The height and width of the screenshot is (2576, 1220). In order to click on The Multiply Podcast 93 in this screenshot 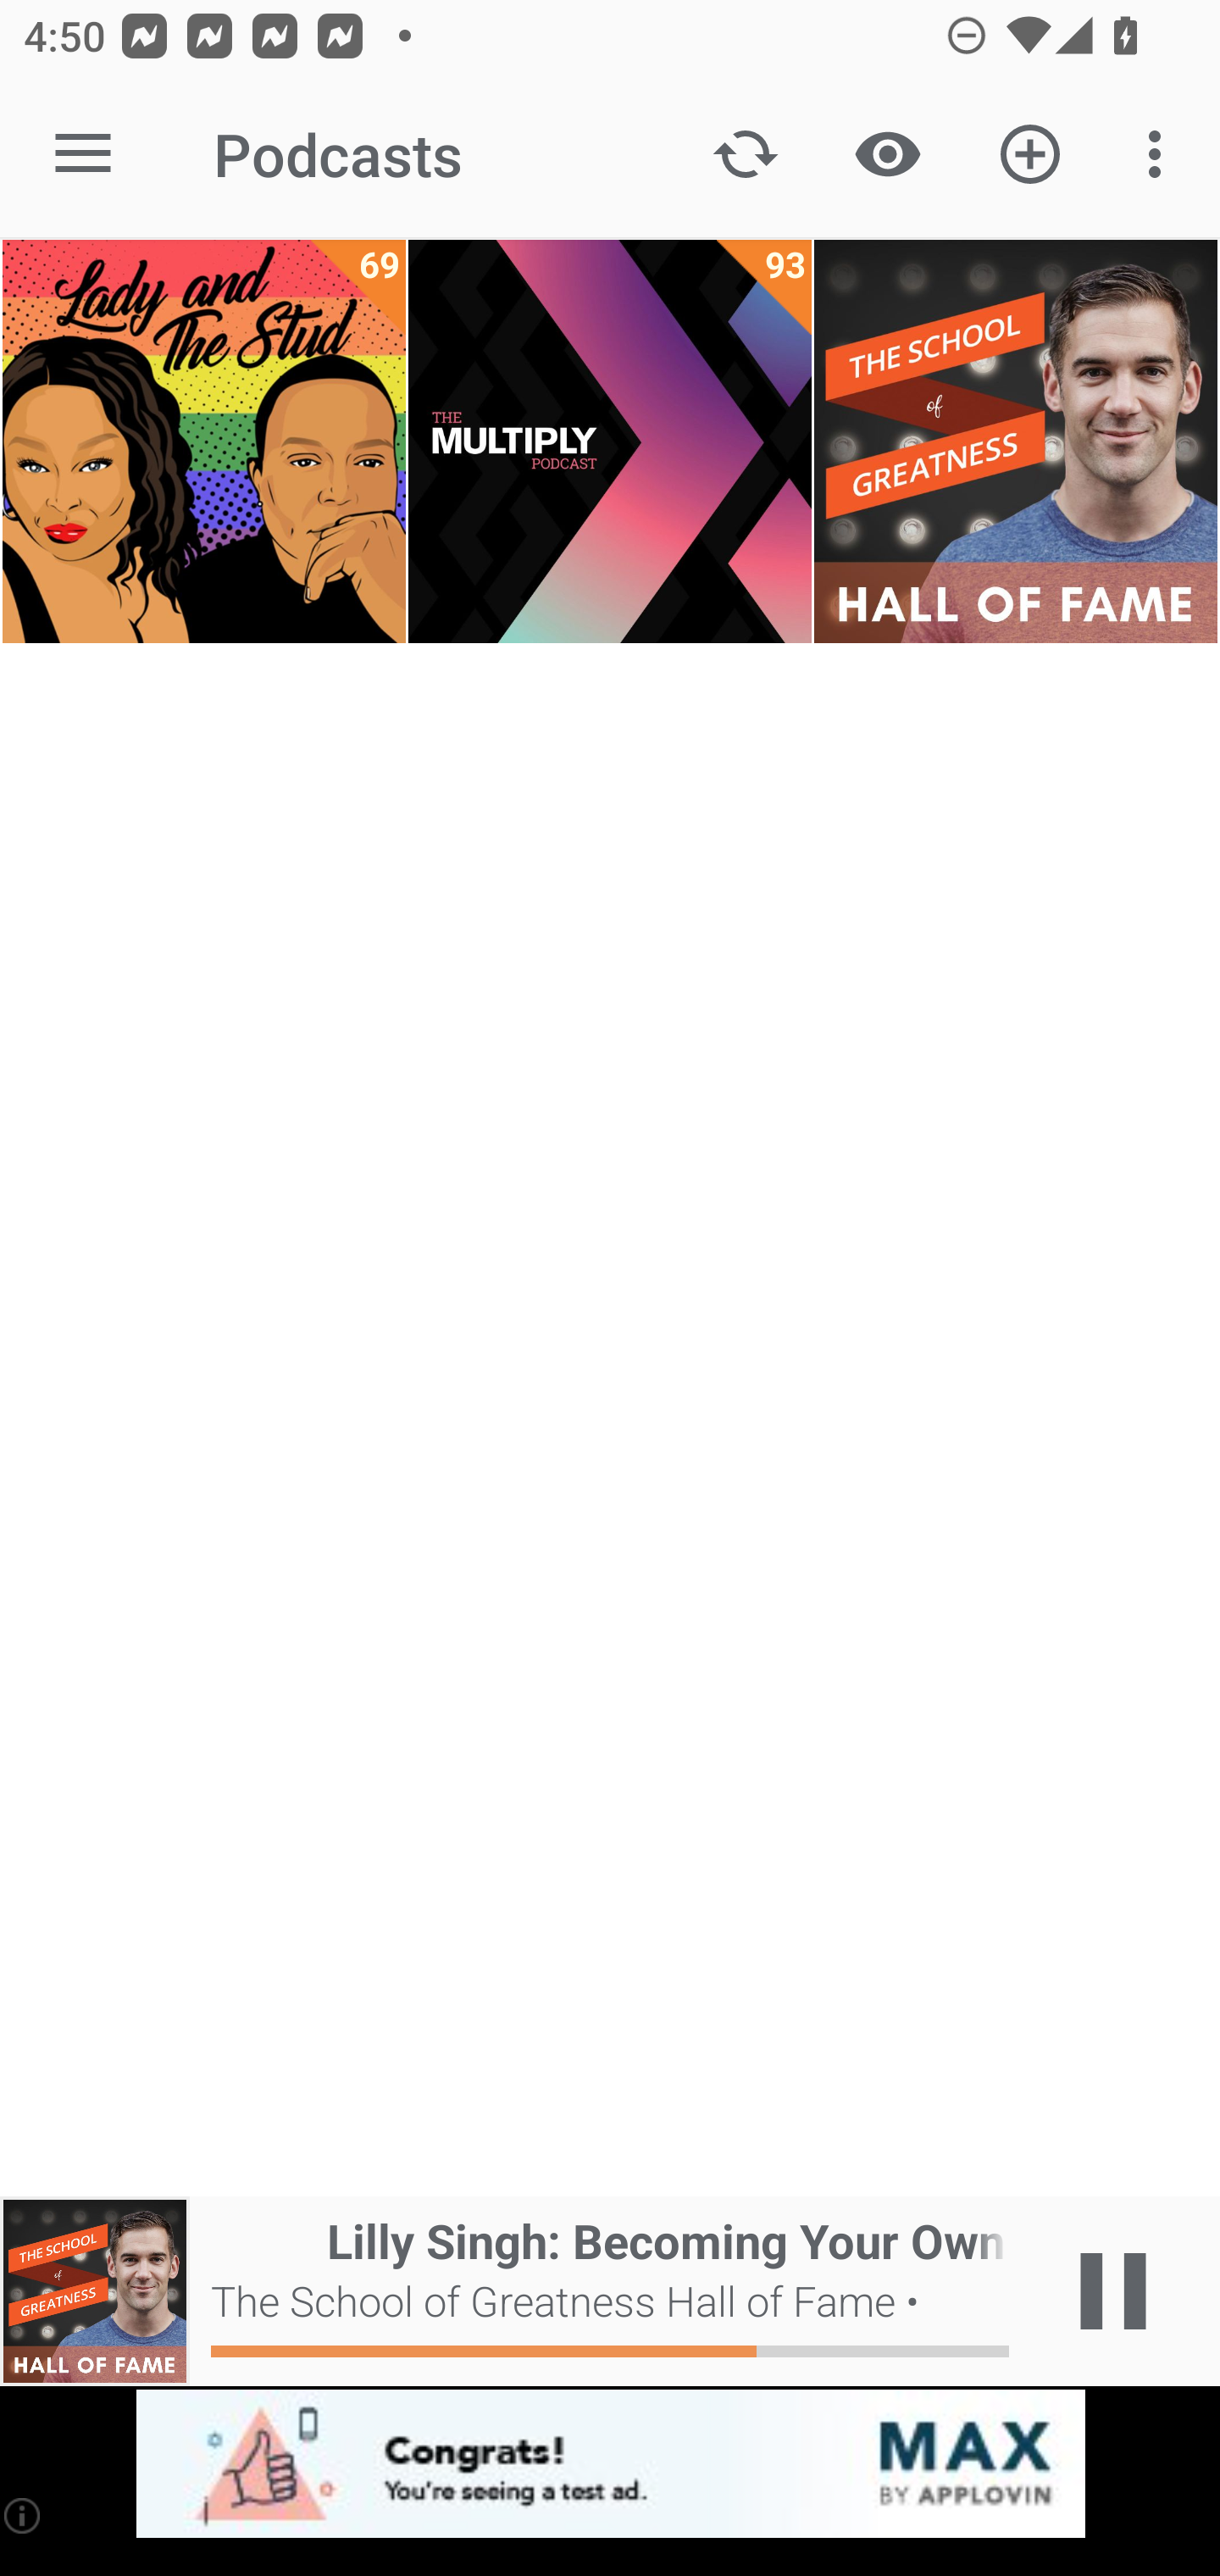, I will do `click(610, 441)`.